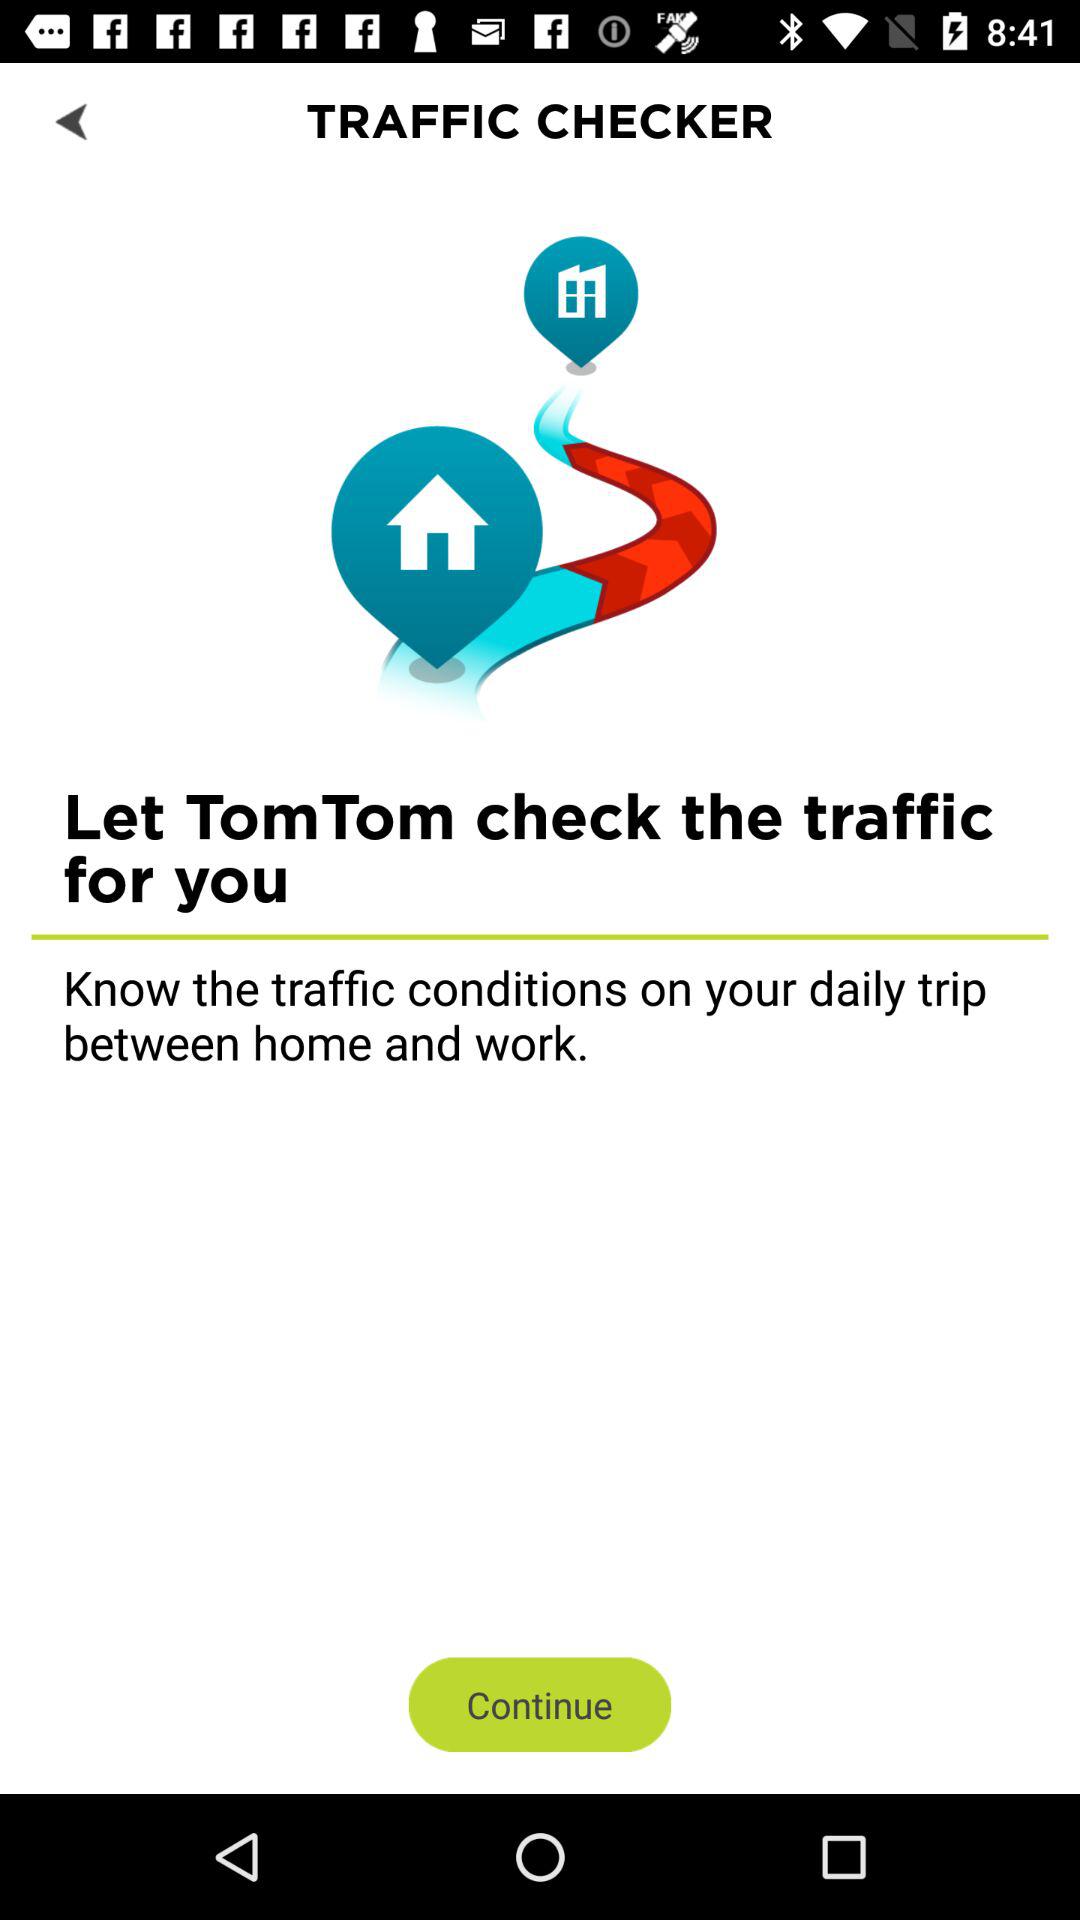 This screenshot has height=1920, width=1080. I want to click on jump until the continue icon, so click(540, 1704).